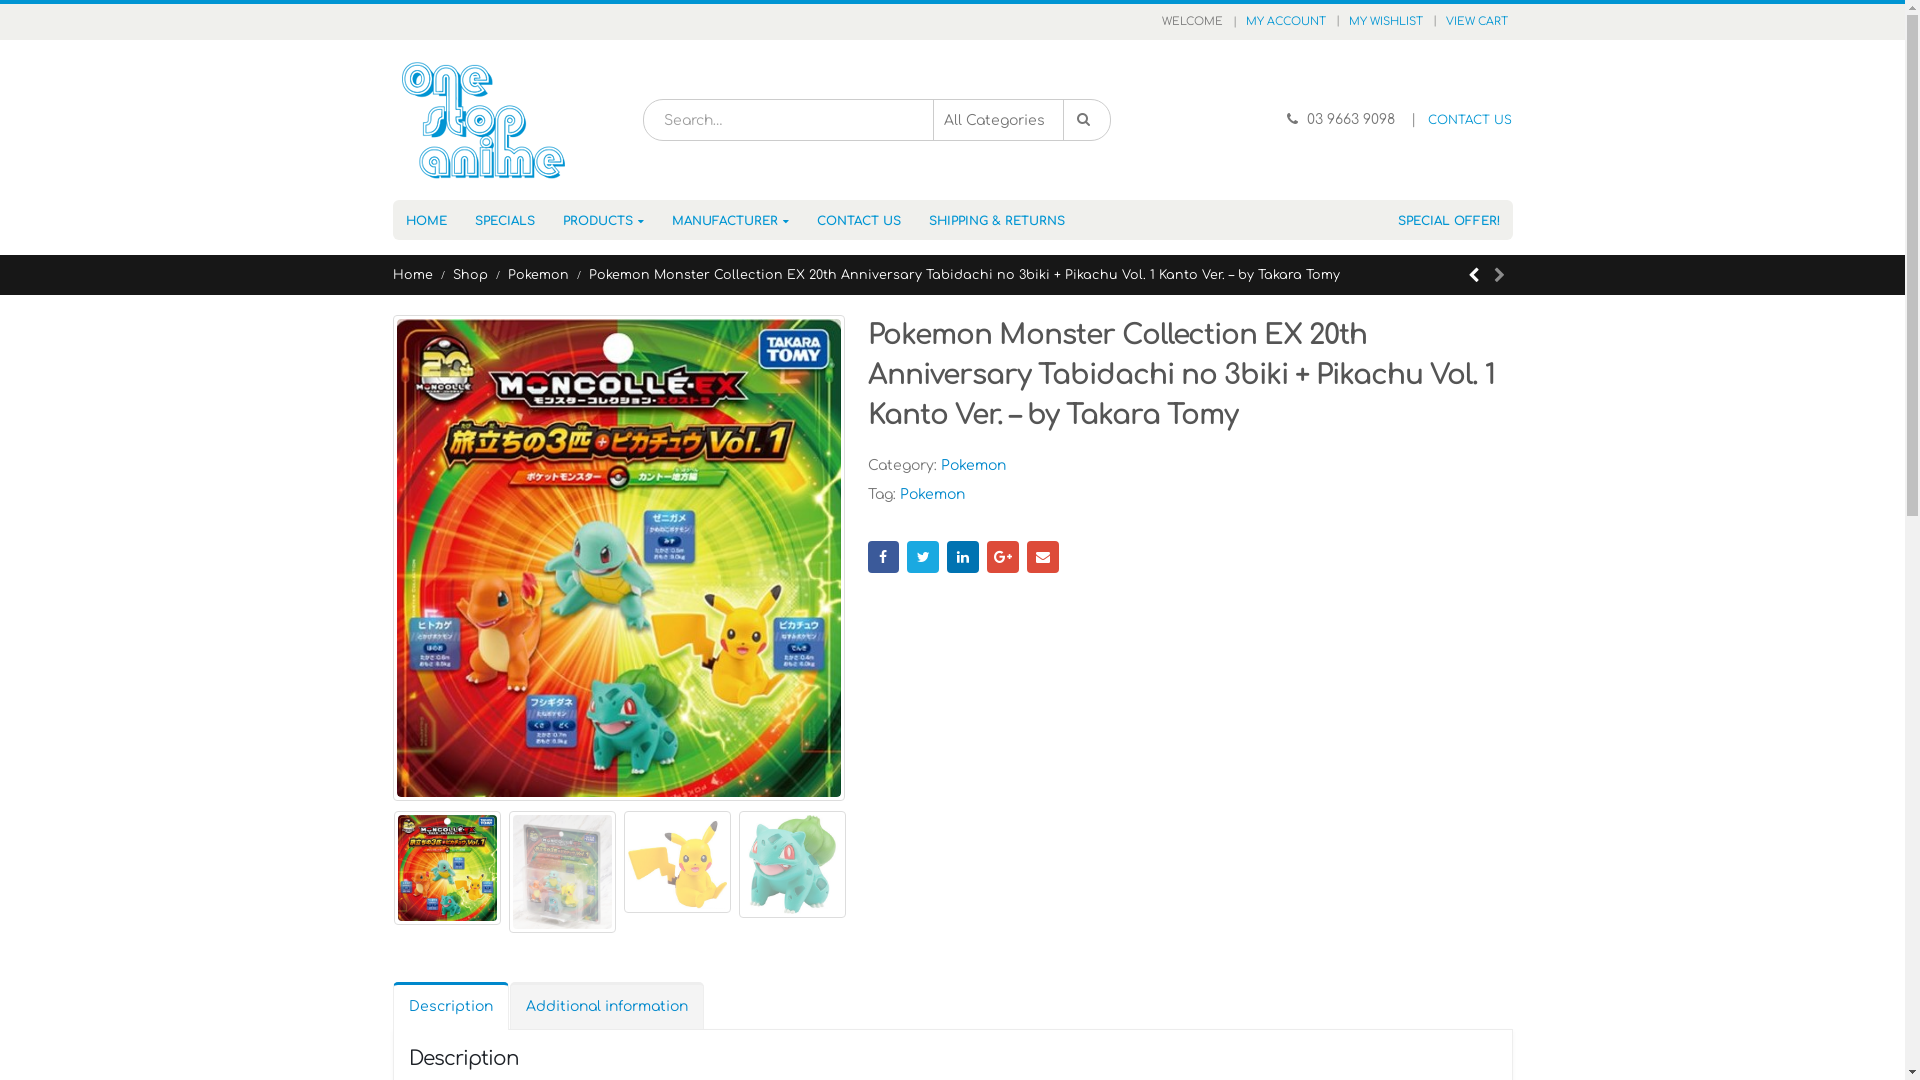 This screenshot has height=1080, width=1920. What do you see at coordinates (412, 275) in the screenshot?
I see `Home` at bounding box center [412, 275].